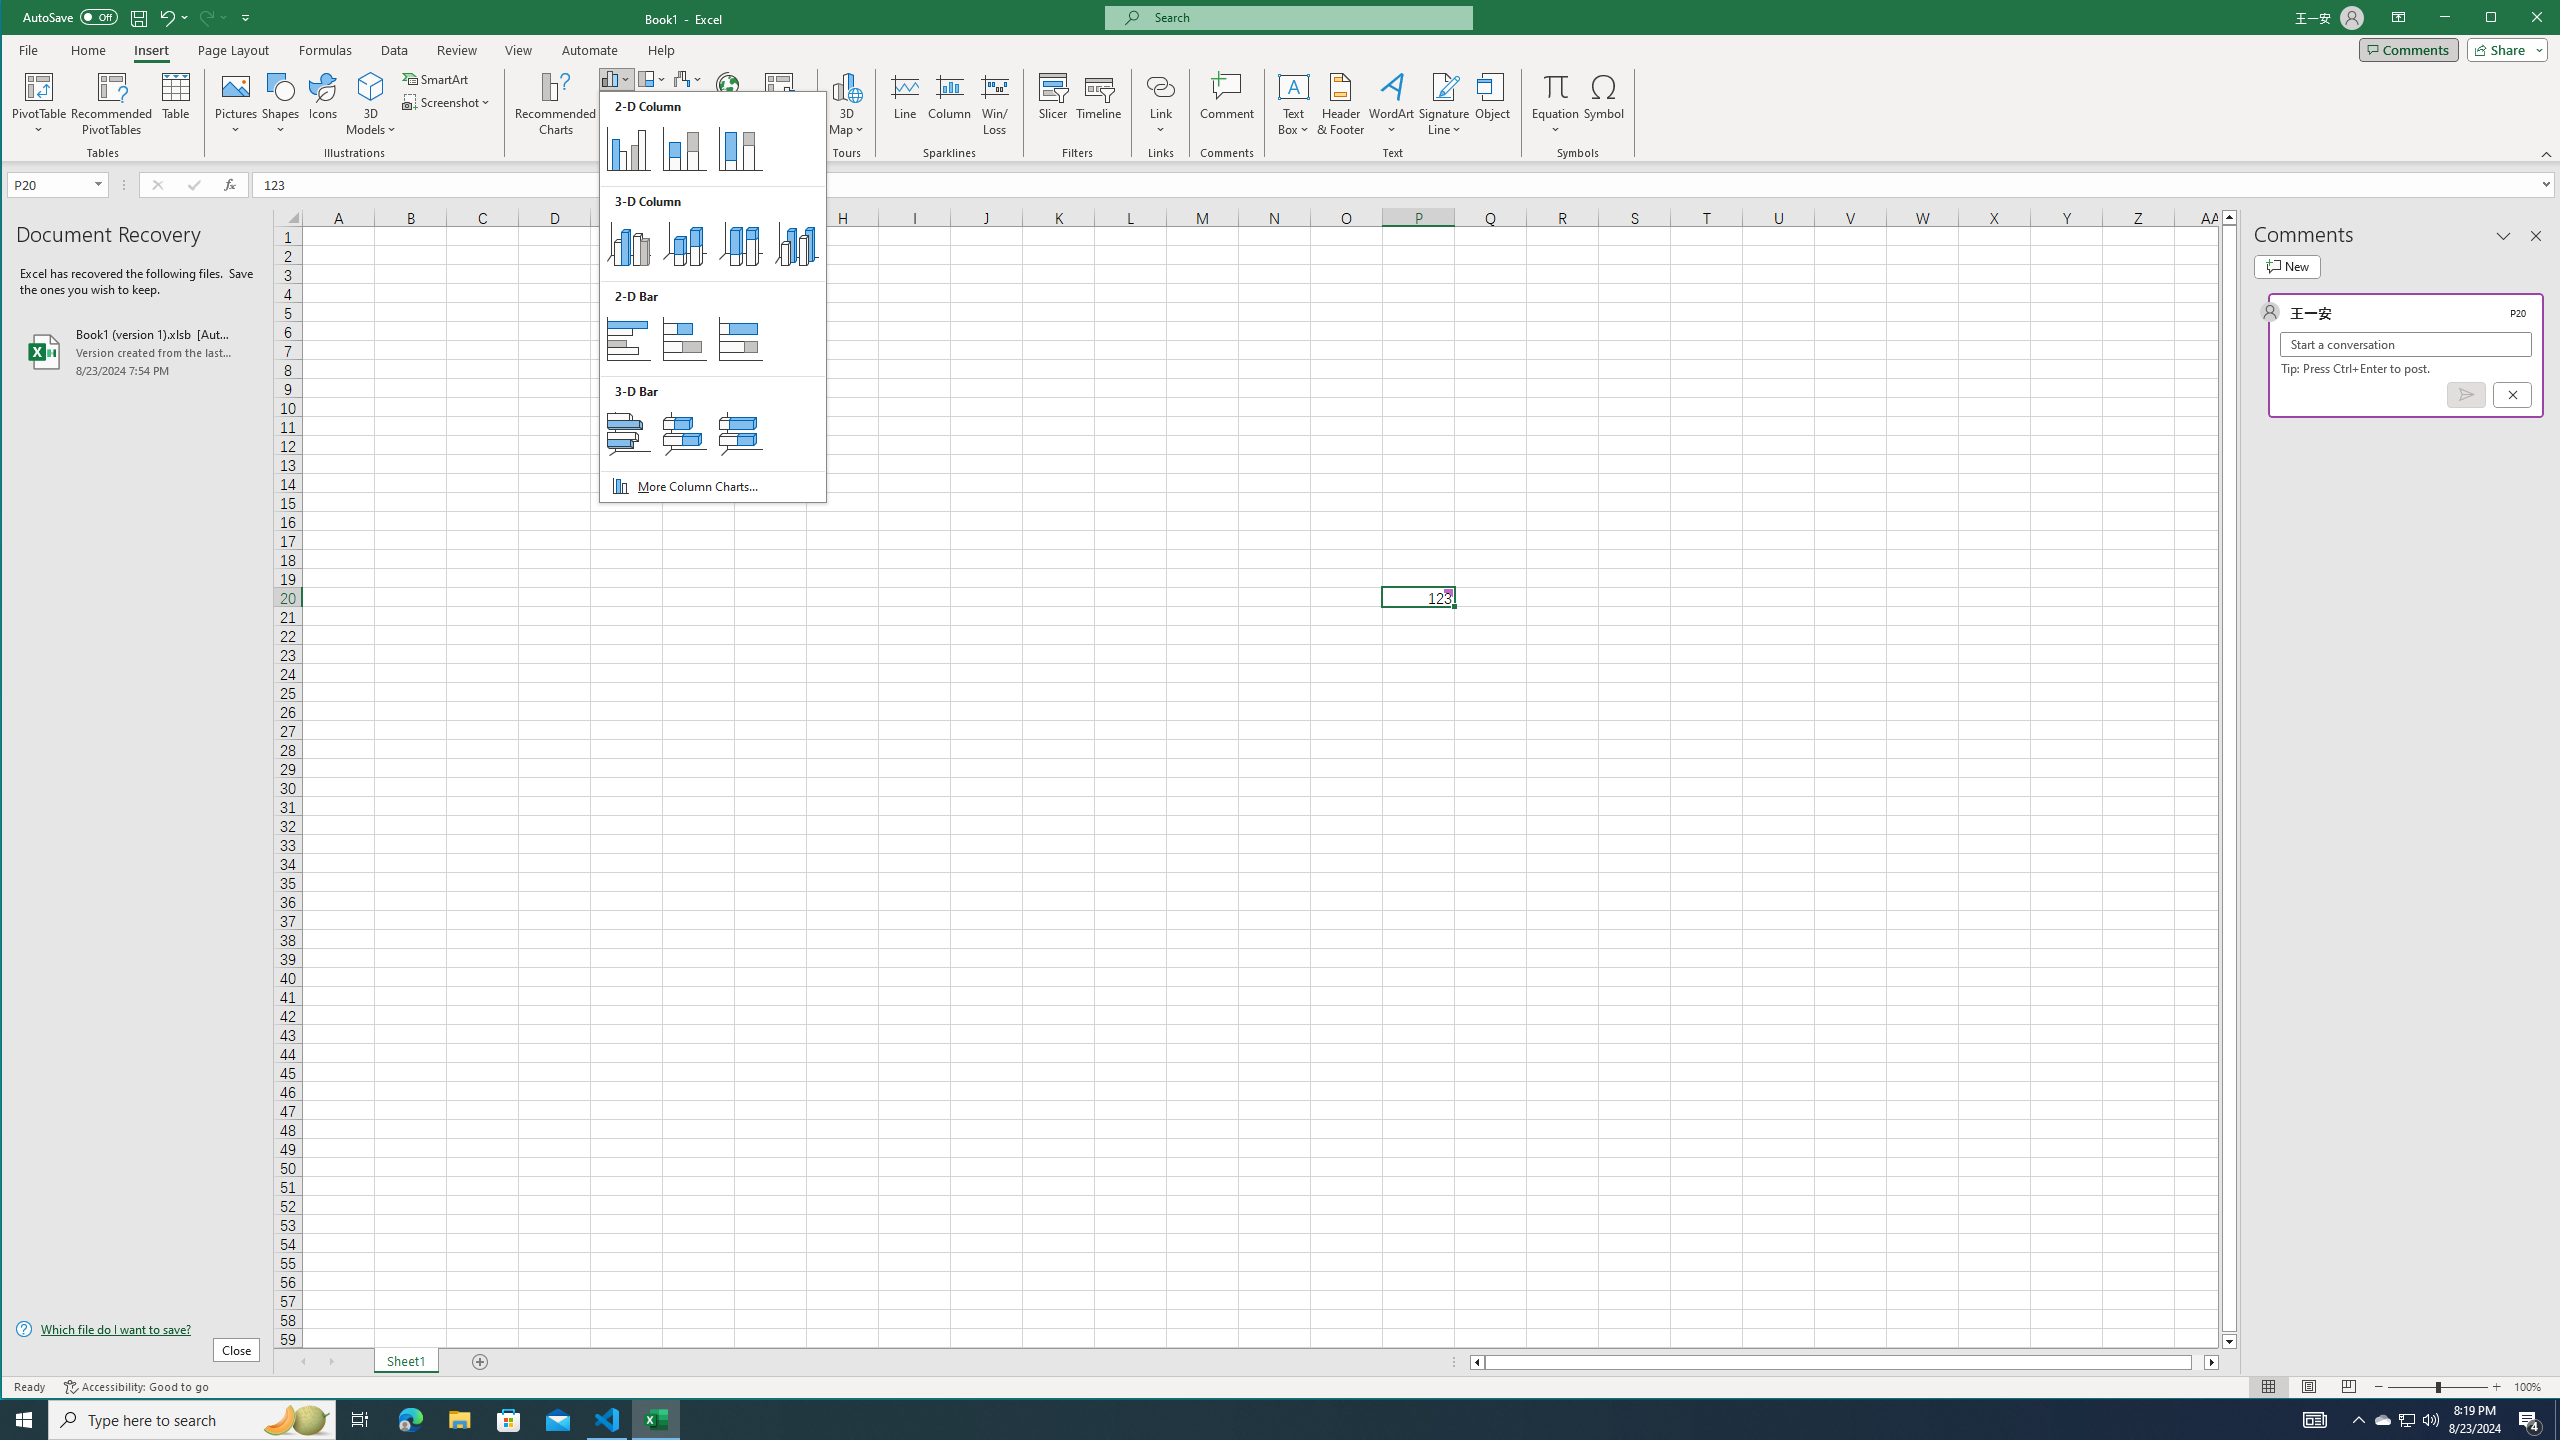  What do you see at coordinates (2308, 1387) in the screenshot?
I see `Page Layout` at bounding box center [2308, 1387].